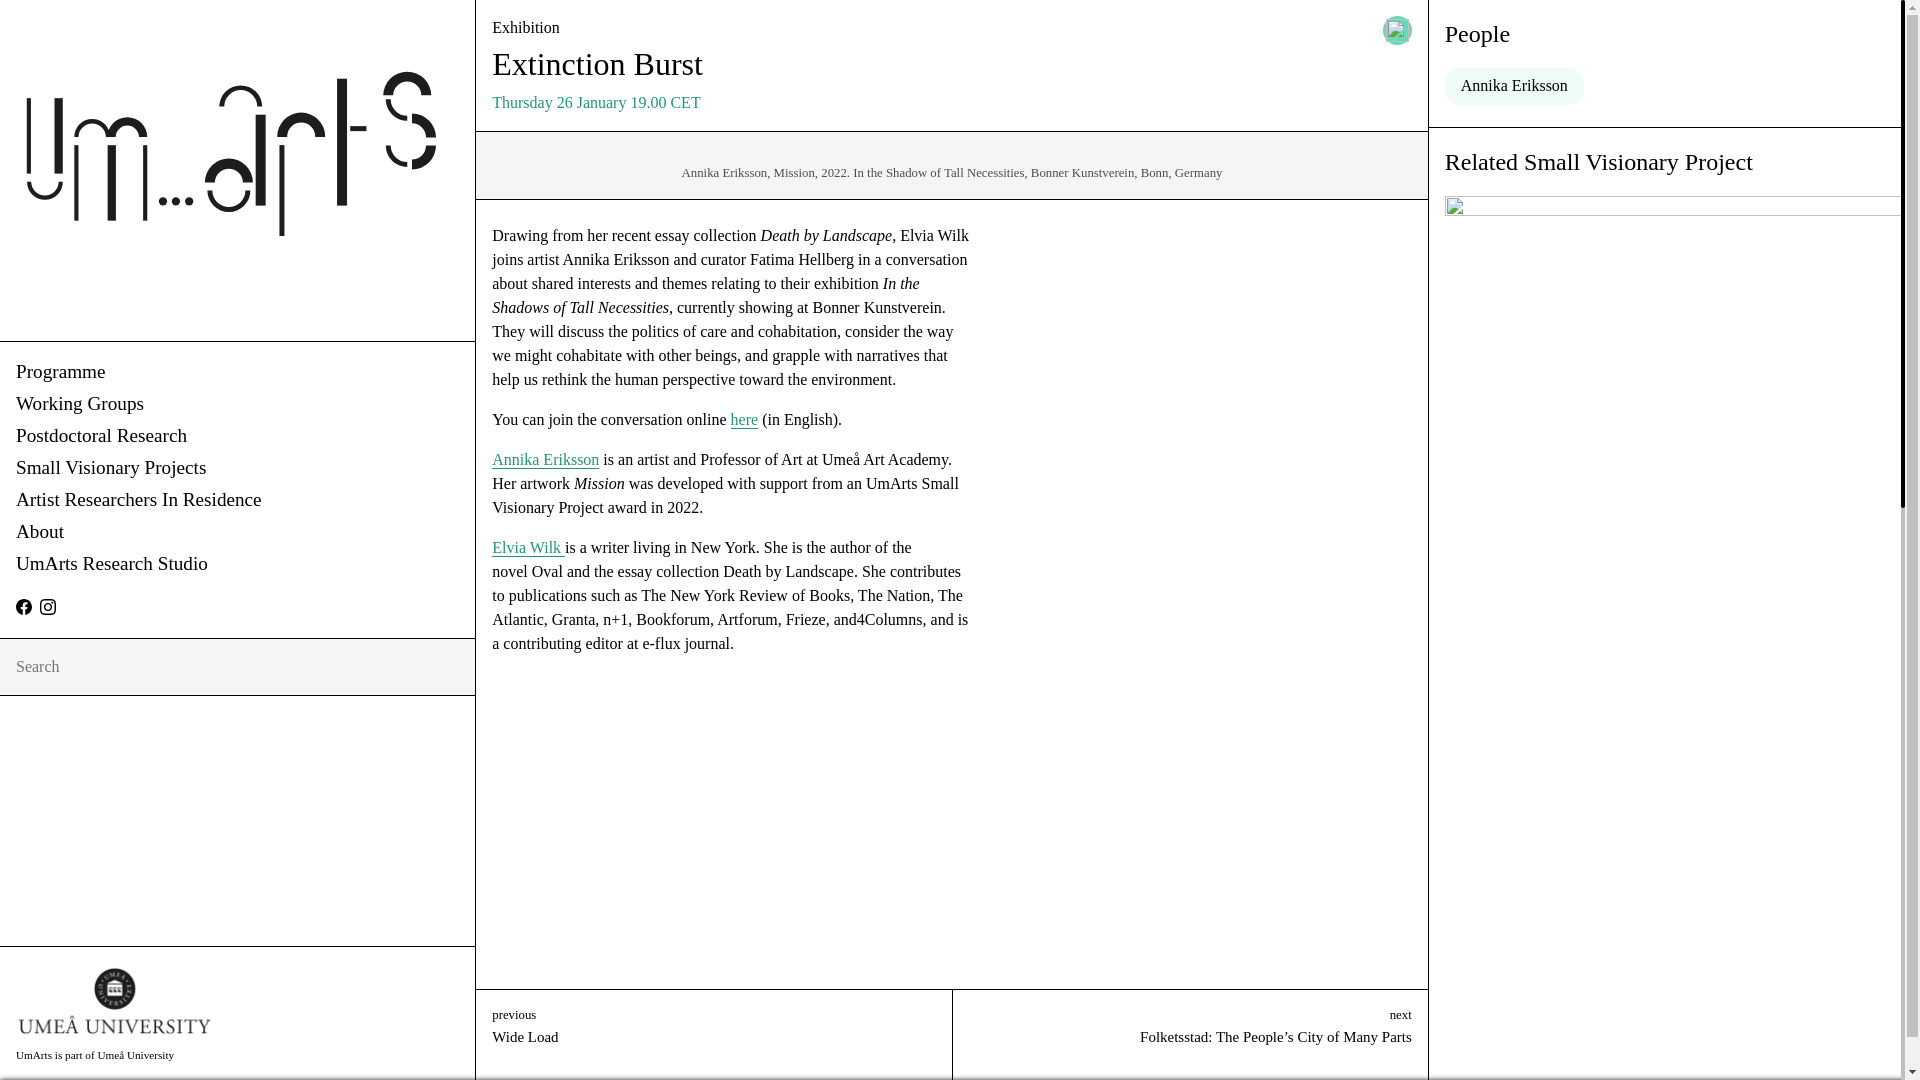 The image size is (1920, 1080). I want to click on Elvia Wilk, so click(528, 548).